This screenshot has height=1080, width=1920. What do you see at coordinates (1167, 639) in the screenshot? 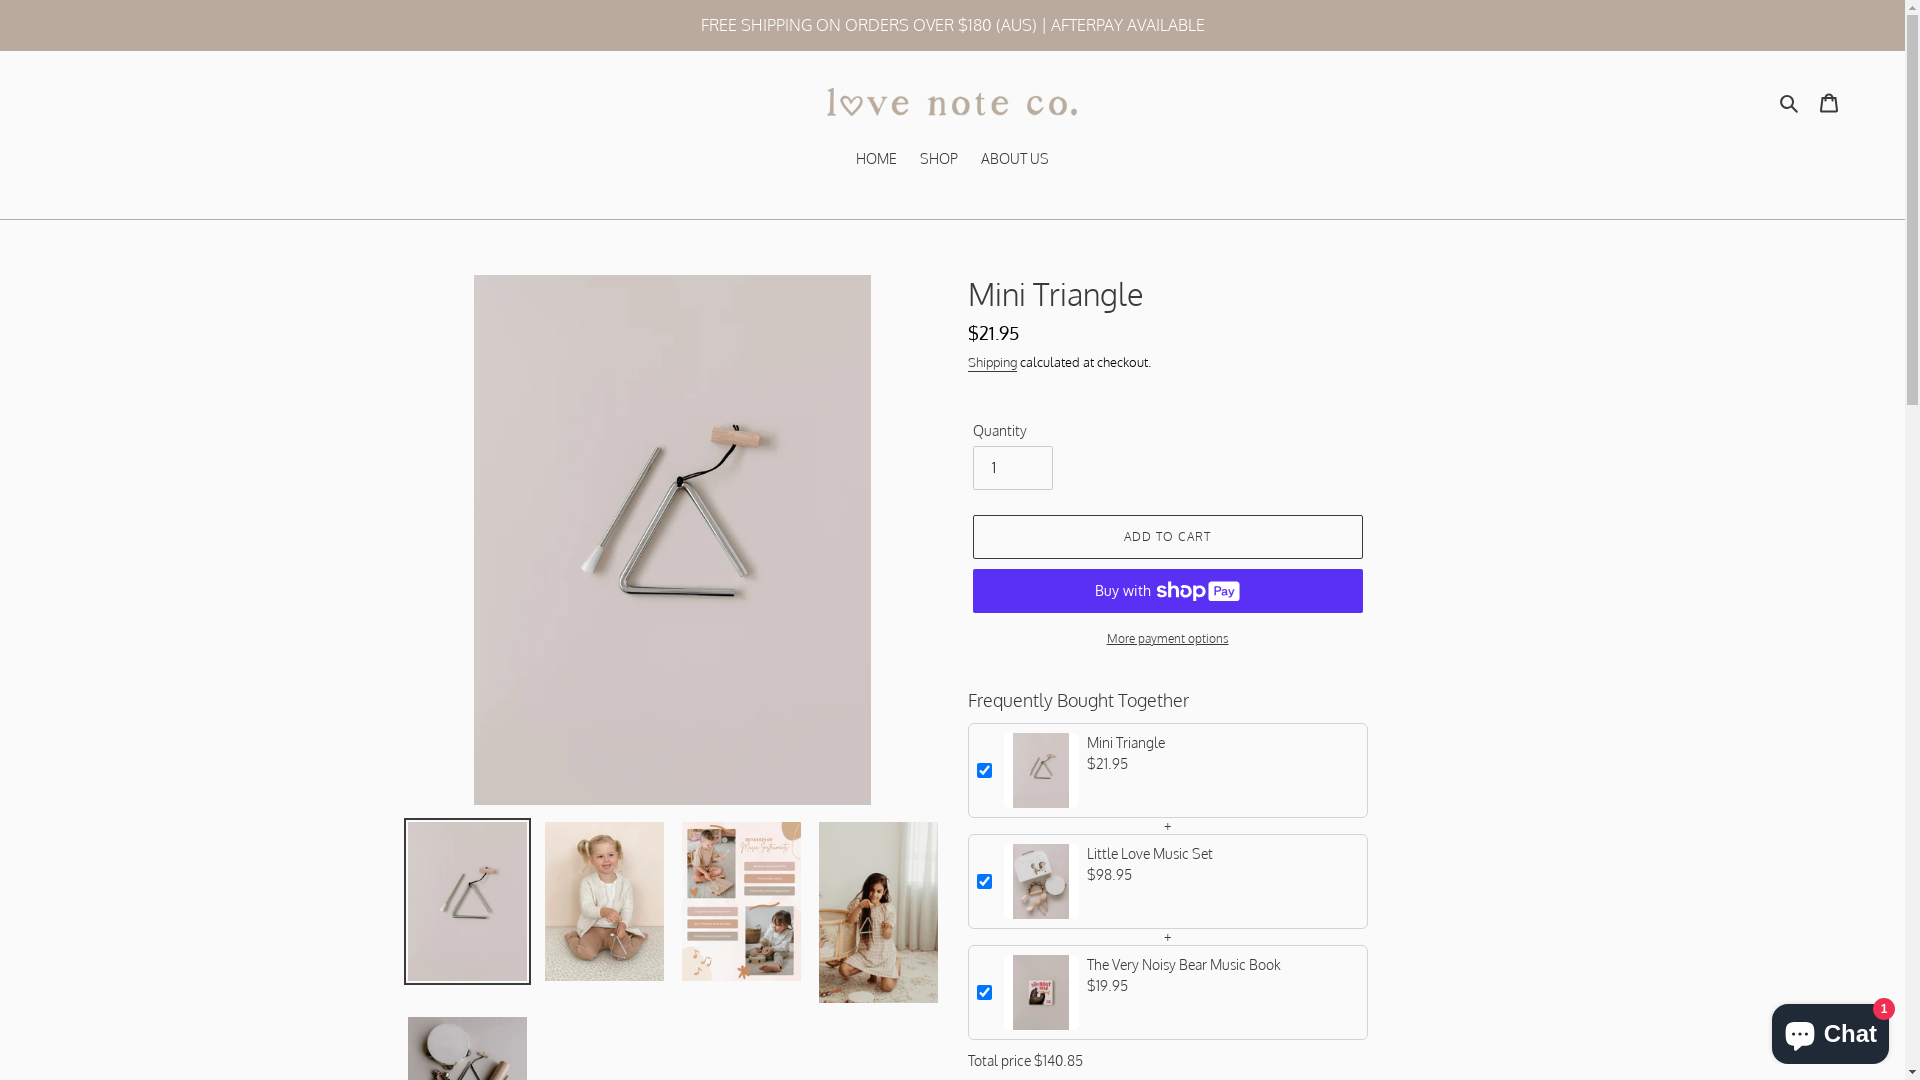
I see `More payment options` at bounding box center [1167, 639].